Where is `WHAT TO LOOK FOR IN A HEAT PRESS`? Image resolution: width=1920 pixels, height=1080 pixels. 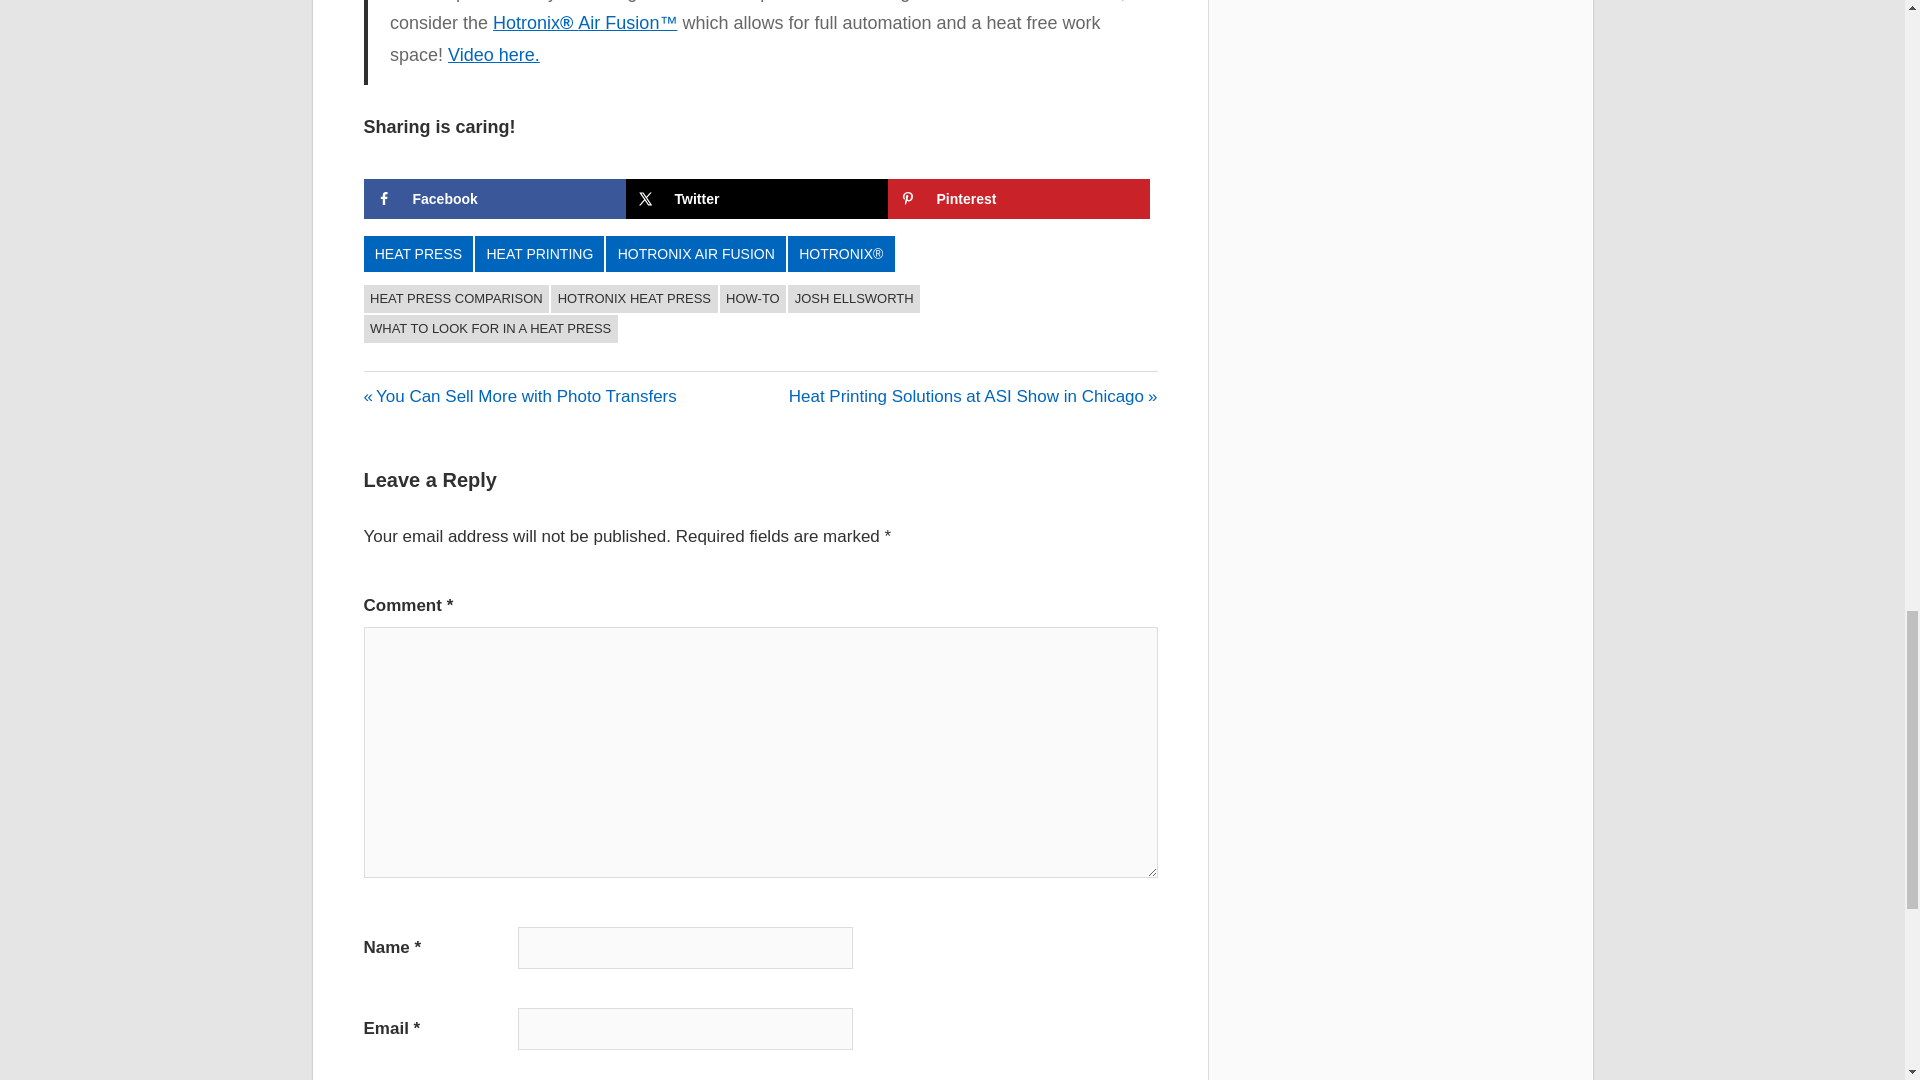 WHAT TO LOOK FOR IN A HEAT PRESS is located at coordinates (491, 329).